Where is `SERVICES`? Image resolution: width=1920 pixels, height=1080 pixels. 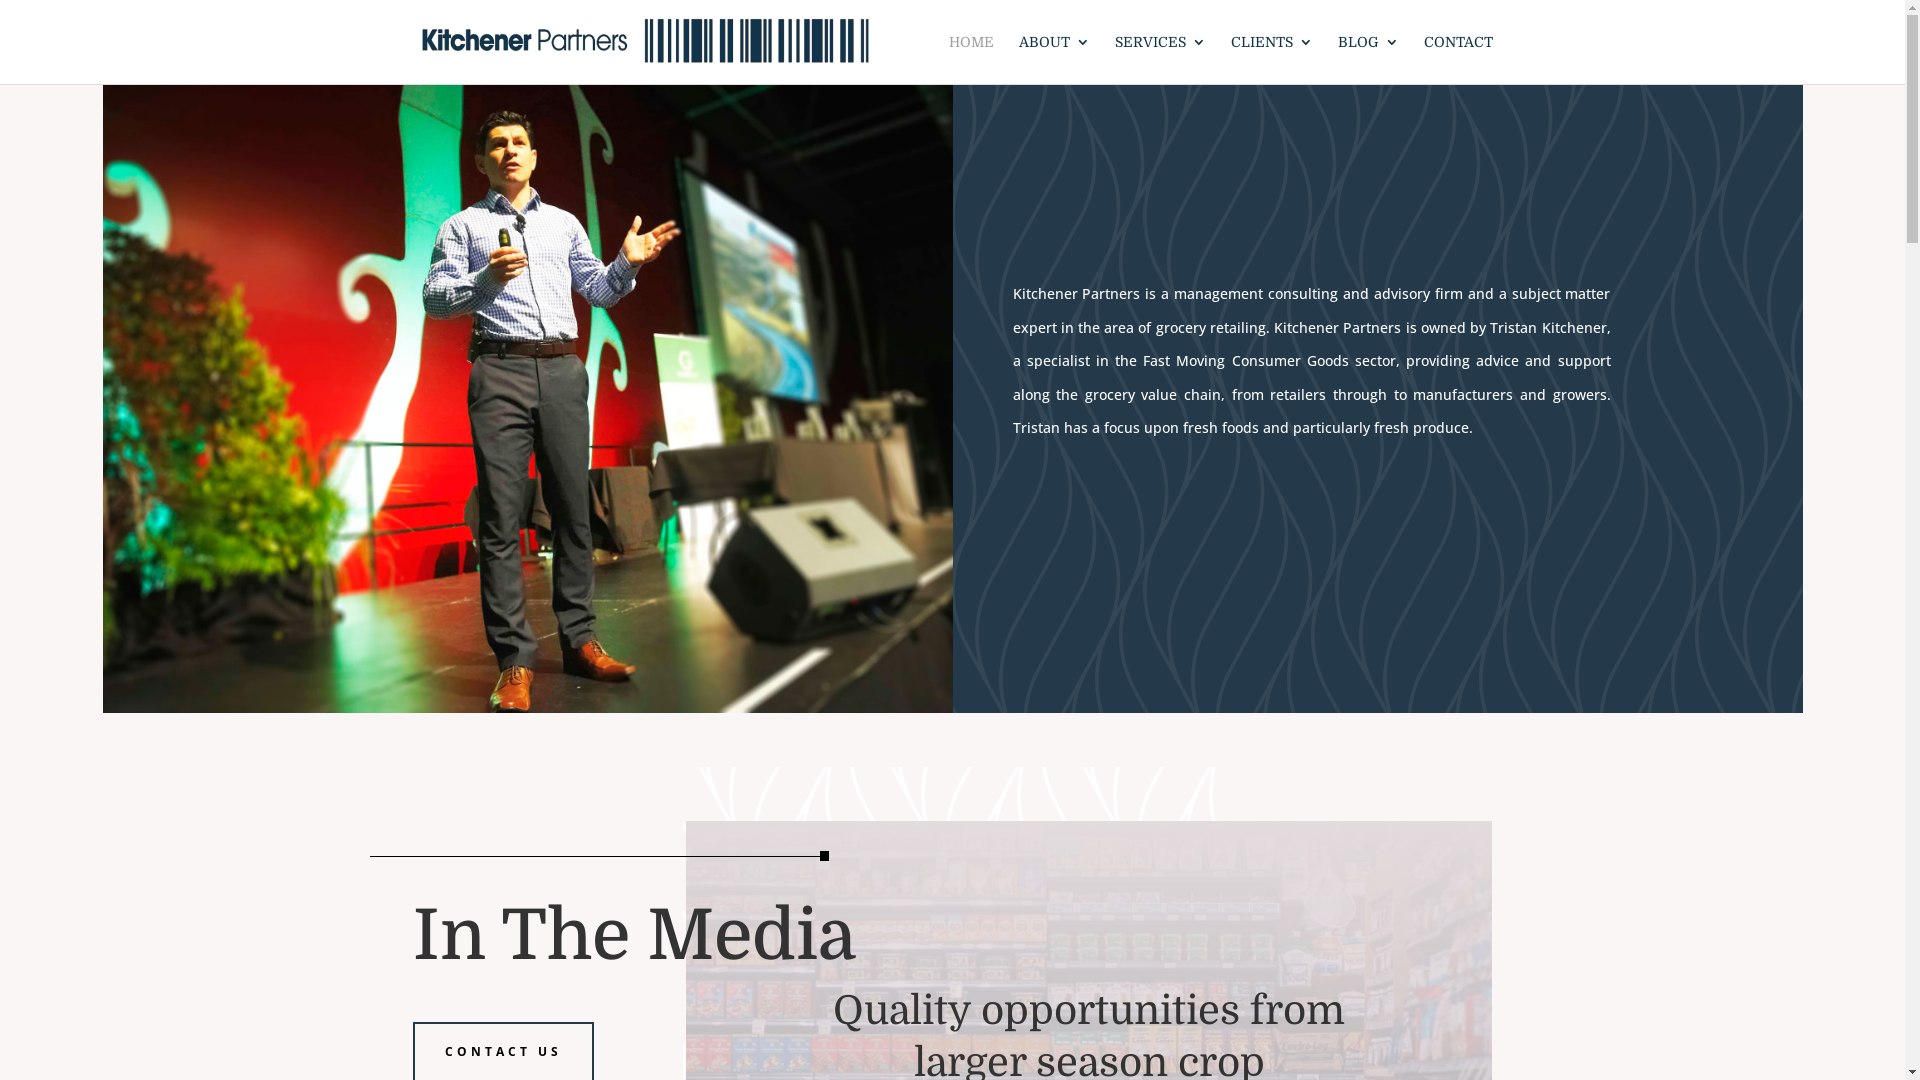
SERVICES is located at coordinates (1160, 60).